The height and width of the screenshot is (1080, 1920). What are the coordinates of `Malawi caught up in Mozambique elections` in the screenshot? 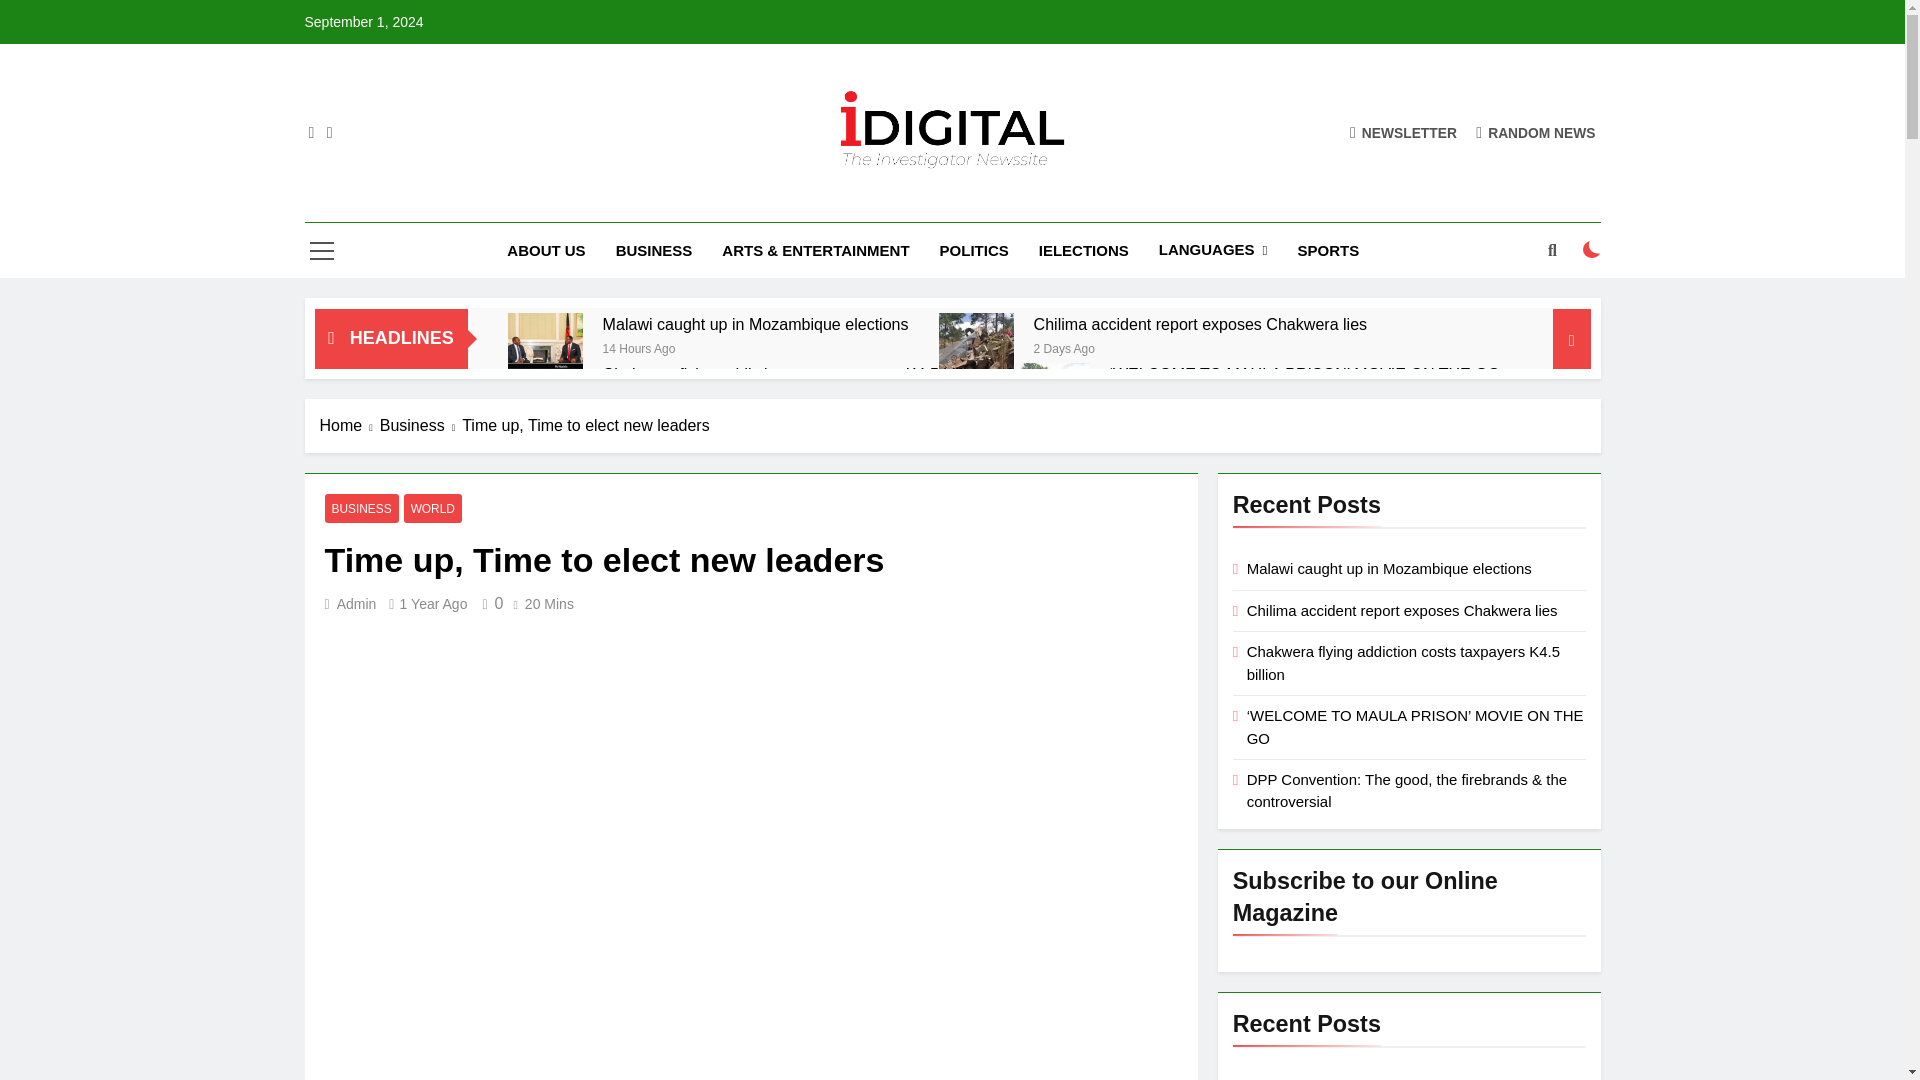 It's located at (755, 324).